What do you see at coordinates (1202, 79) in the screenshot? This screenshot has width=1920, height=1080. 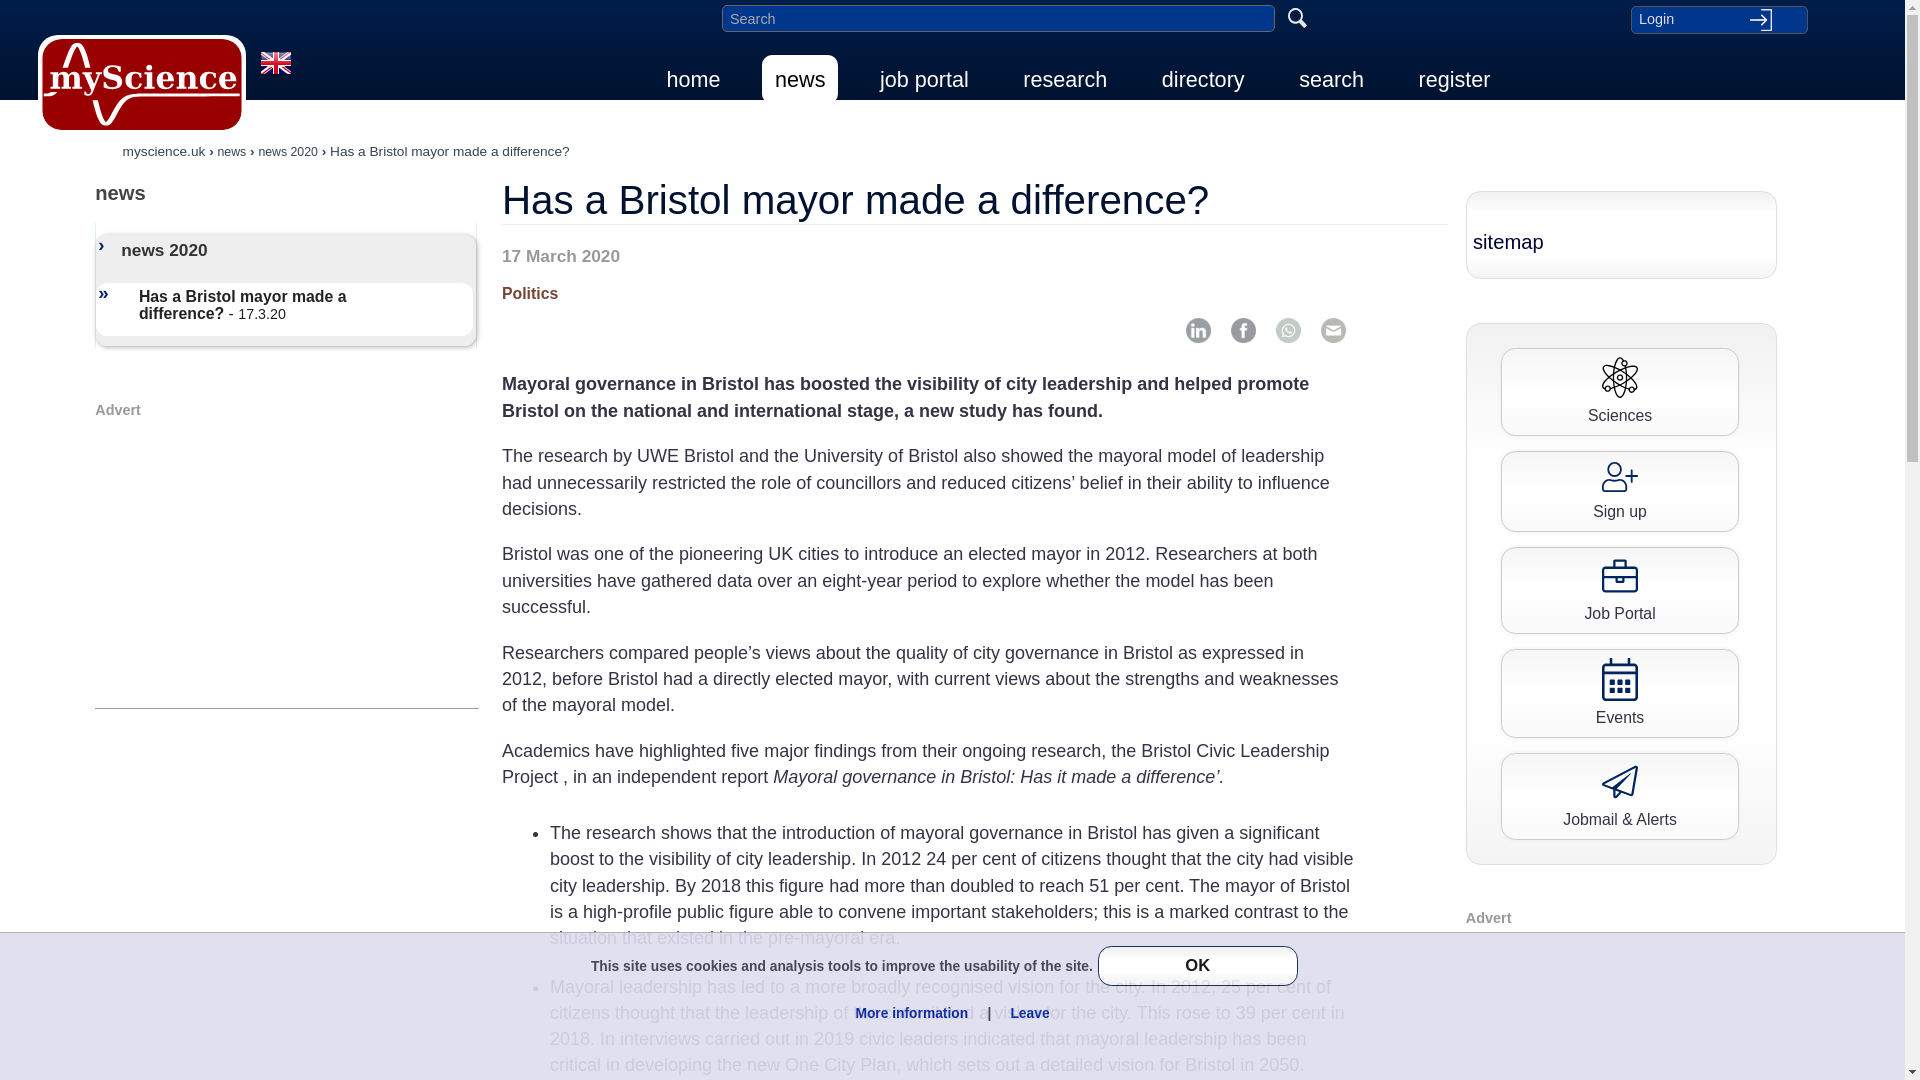 I see `directory` at bounding box center [1202, 79].